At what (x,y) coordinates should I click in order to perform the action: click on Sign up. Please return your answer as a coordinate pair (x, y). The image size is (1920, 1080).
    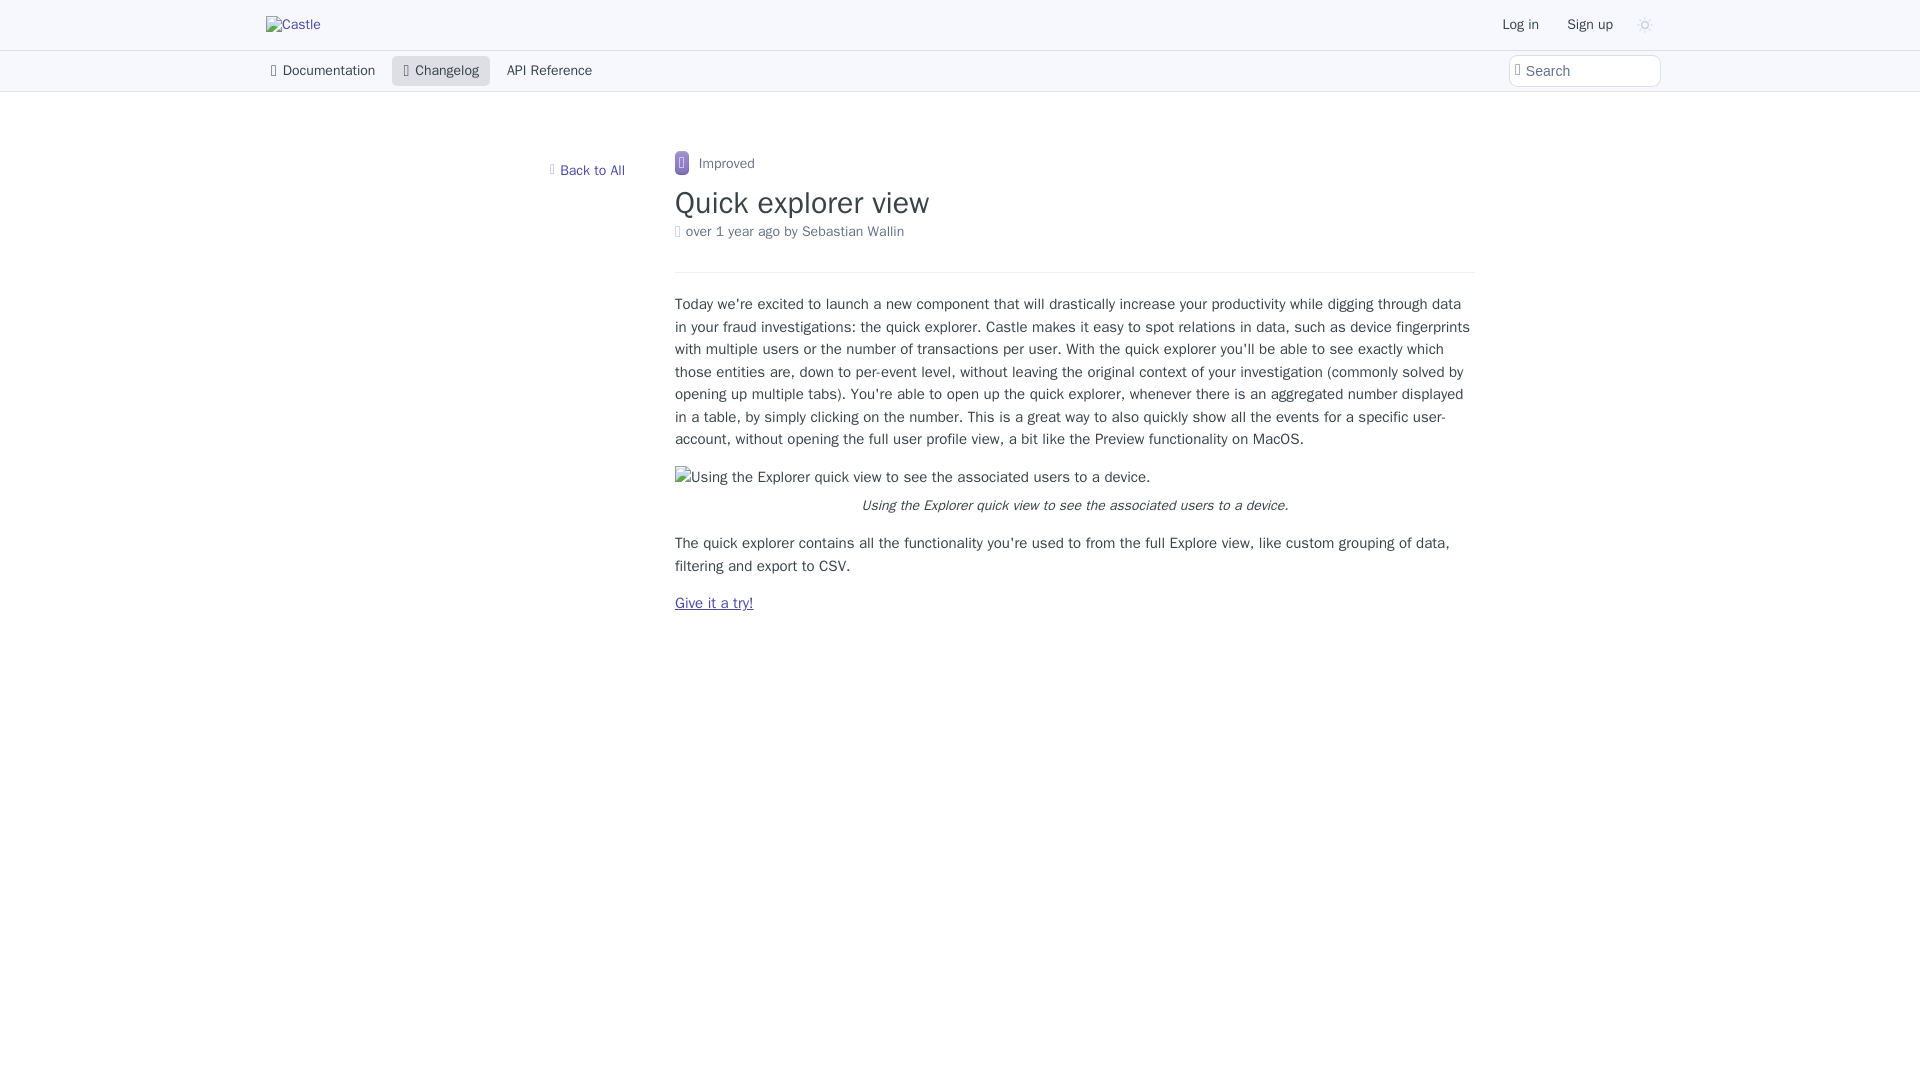
    Looking at the image, I should click on (1590, 24).